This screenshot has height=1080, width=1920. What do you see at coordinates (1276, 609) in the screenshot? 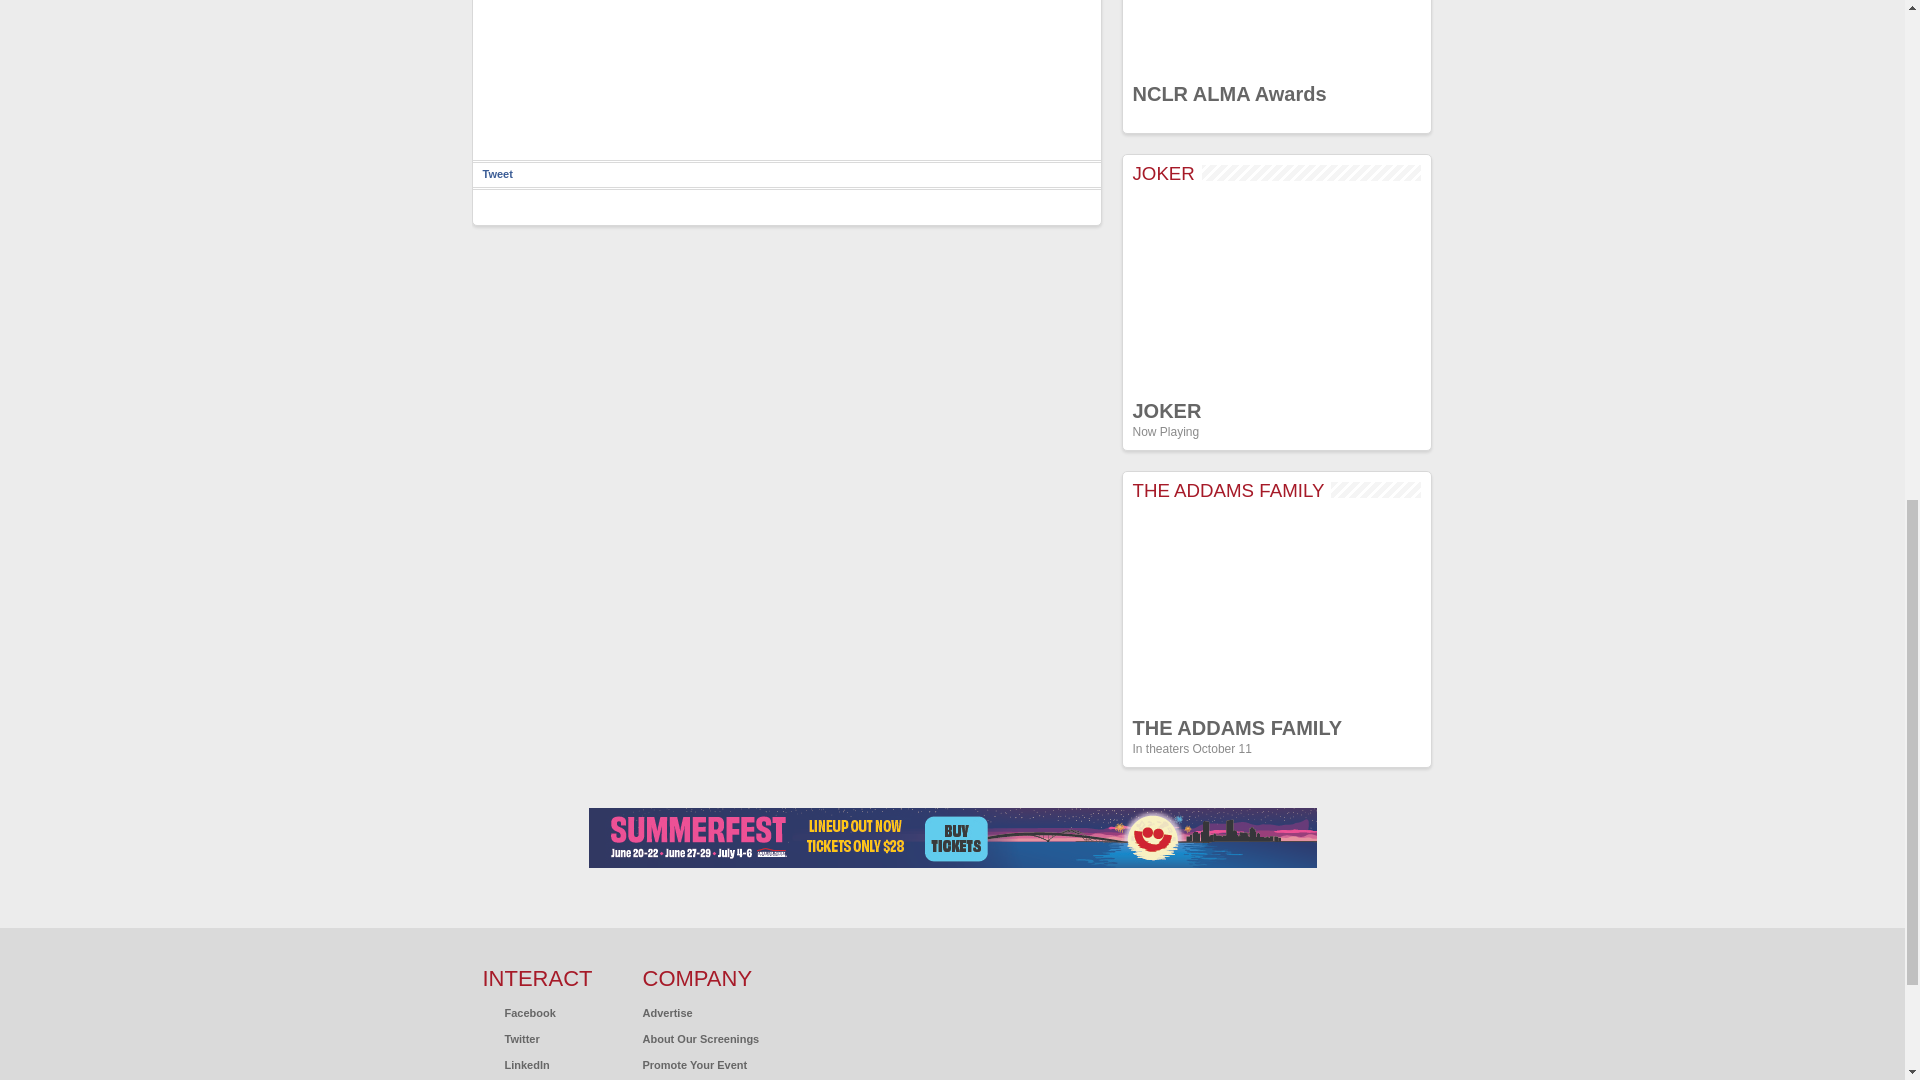
I see `YouTube video player` at bounding box center [1276, 609].